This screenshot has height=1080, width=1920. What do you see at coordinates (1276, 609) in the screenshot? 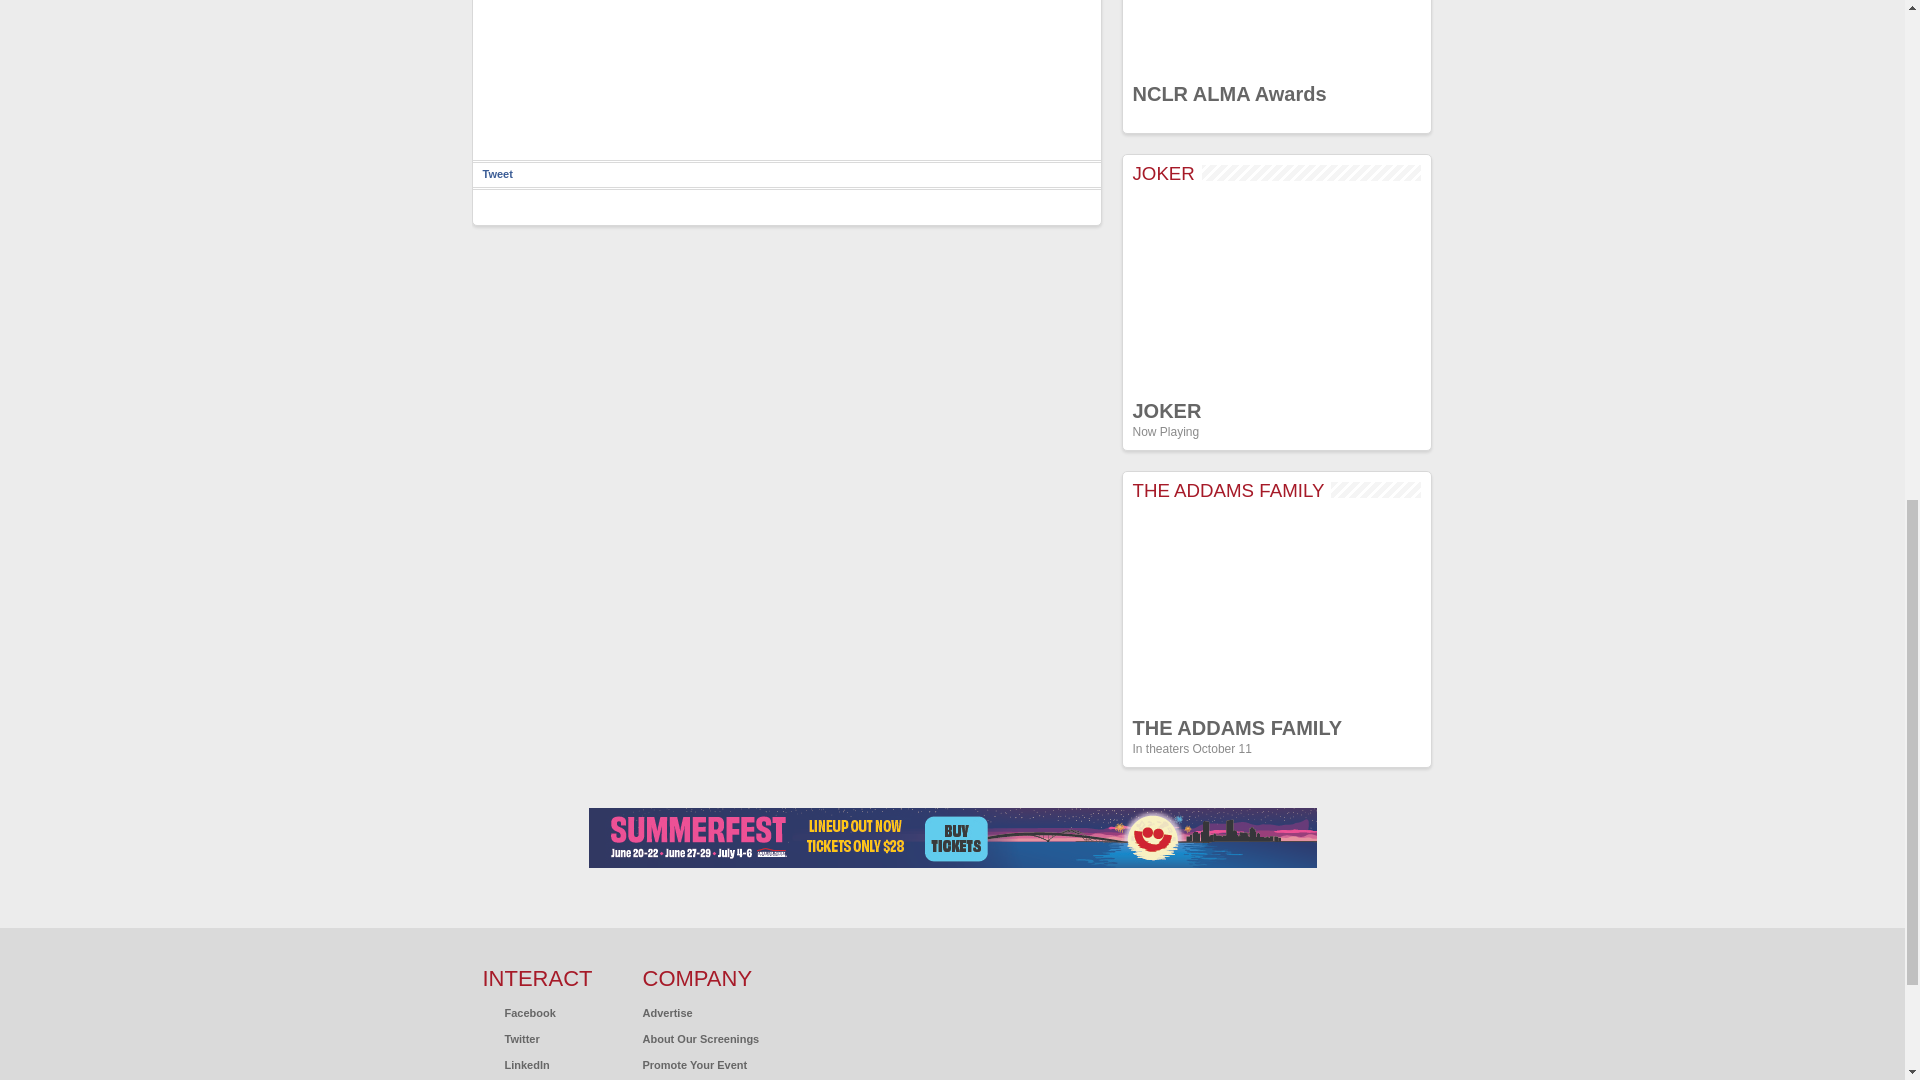
I see `YouTube video player` at bounding box center [1276, 609].